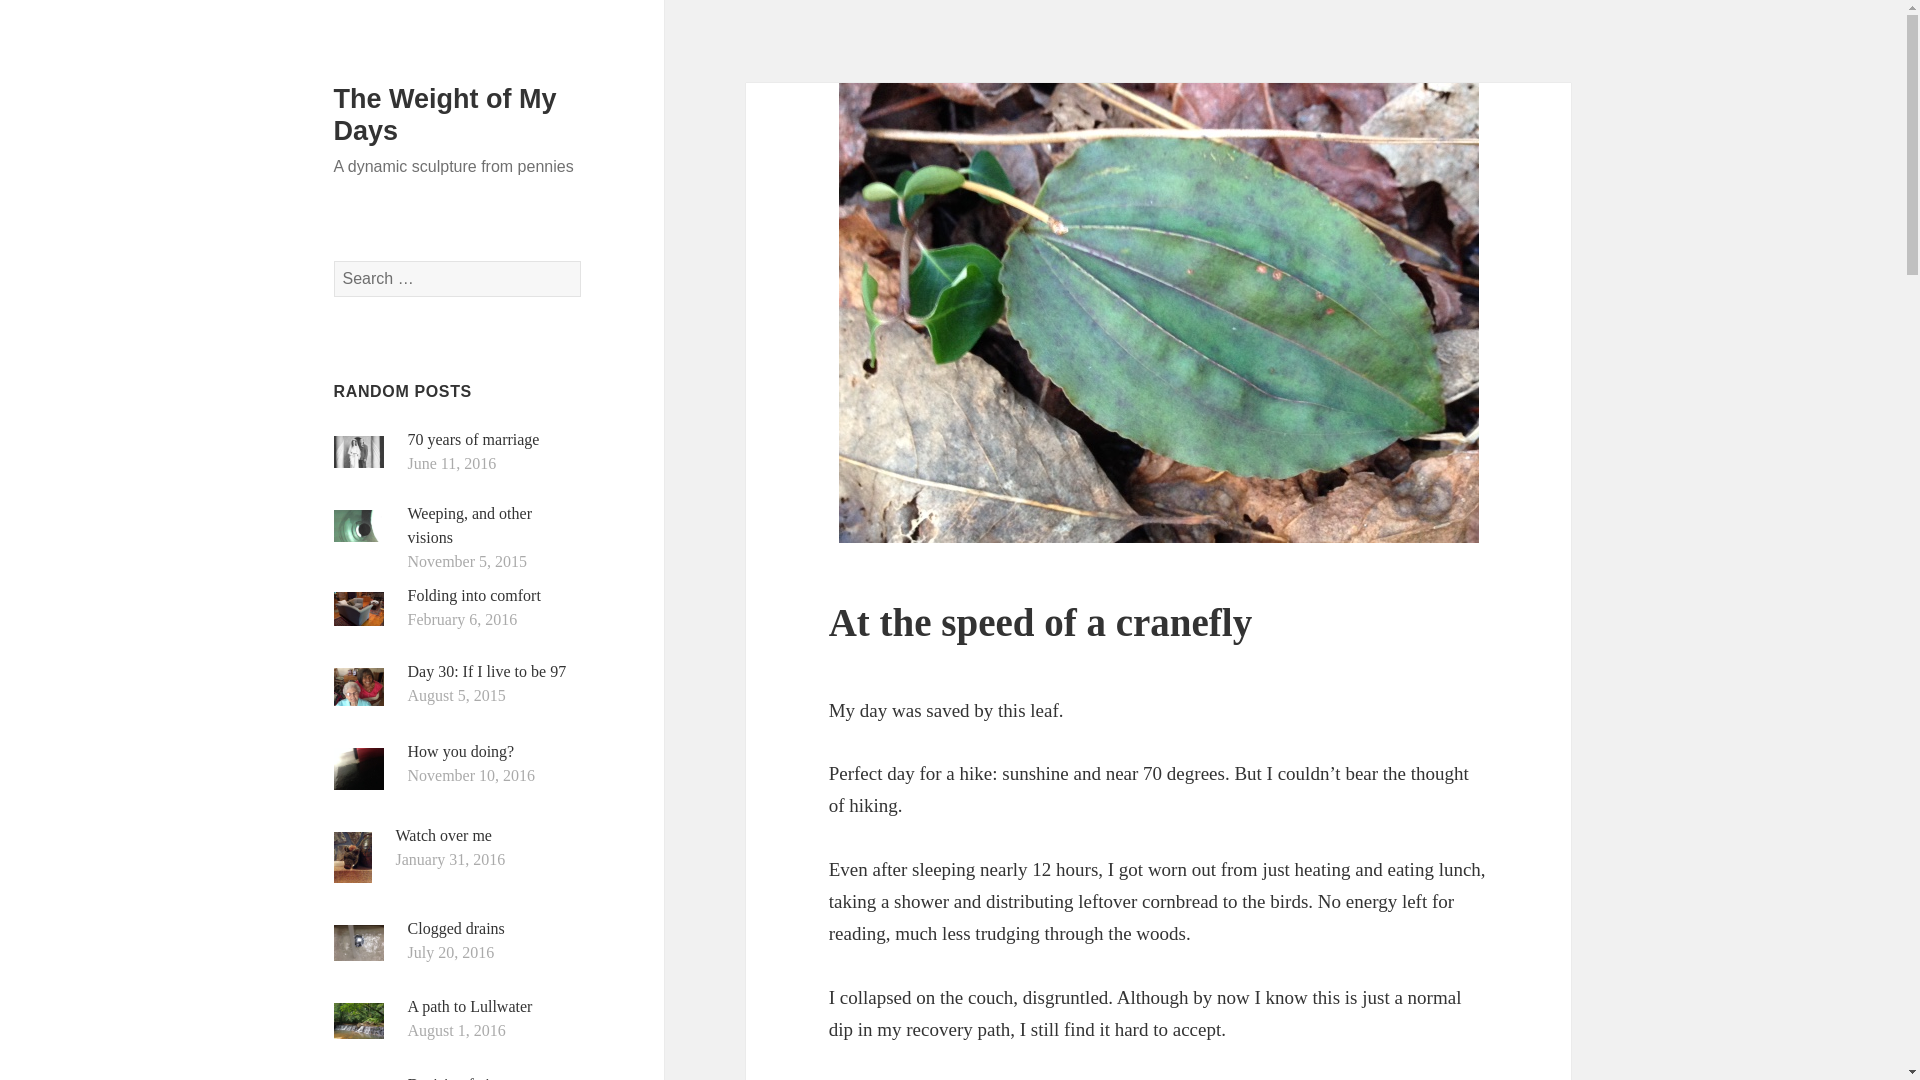  Describe the element at coordinates (486, 672) in the screenshot. I see `Day 30: If I live to be 97` at that location.